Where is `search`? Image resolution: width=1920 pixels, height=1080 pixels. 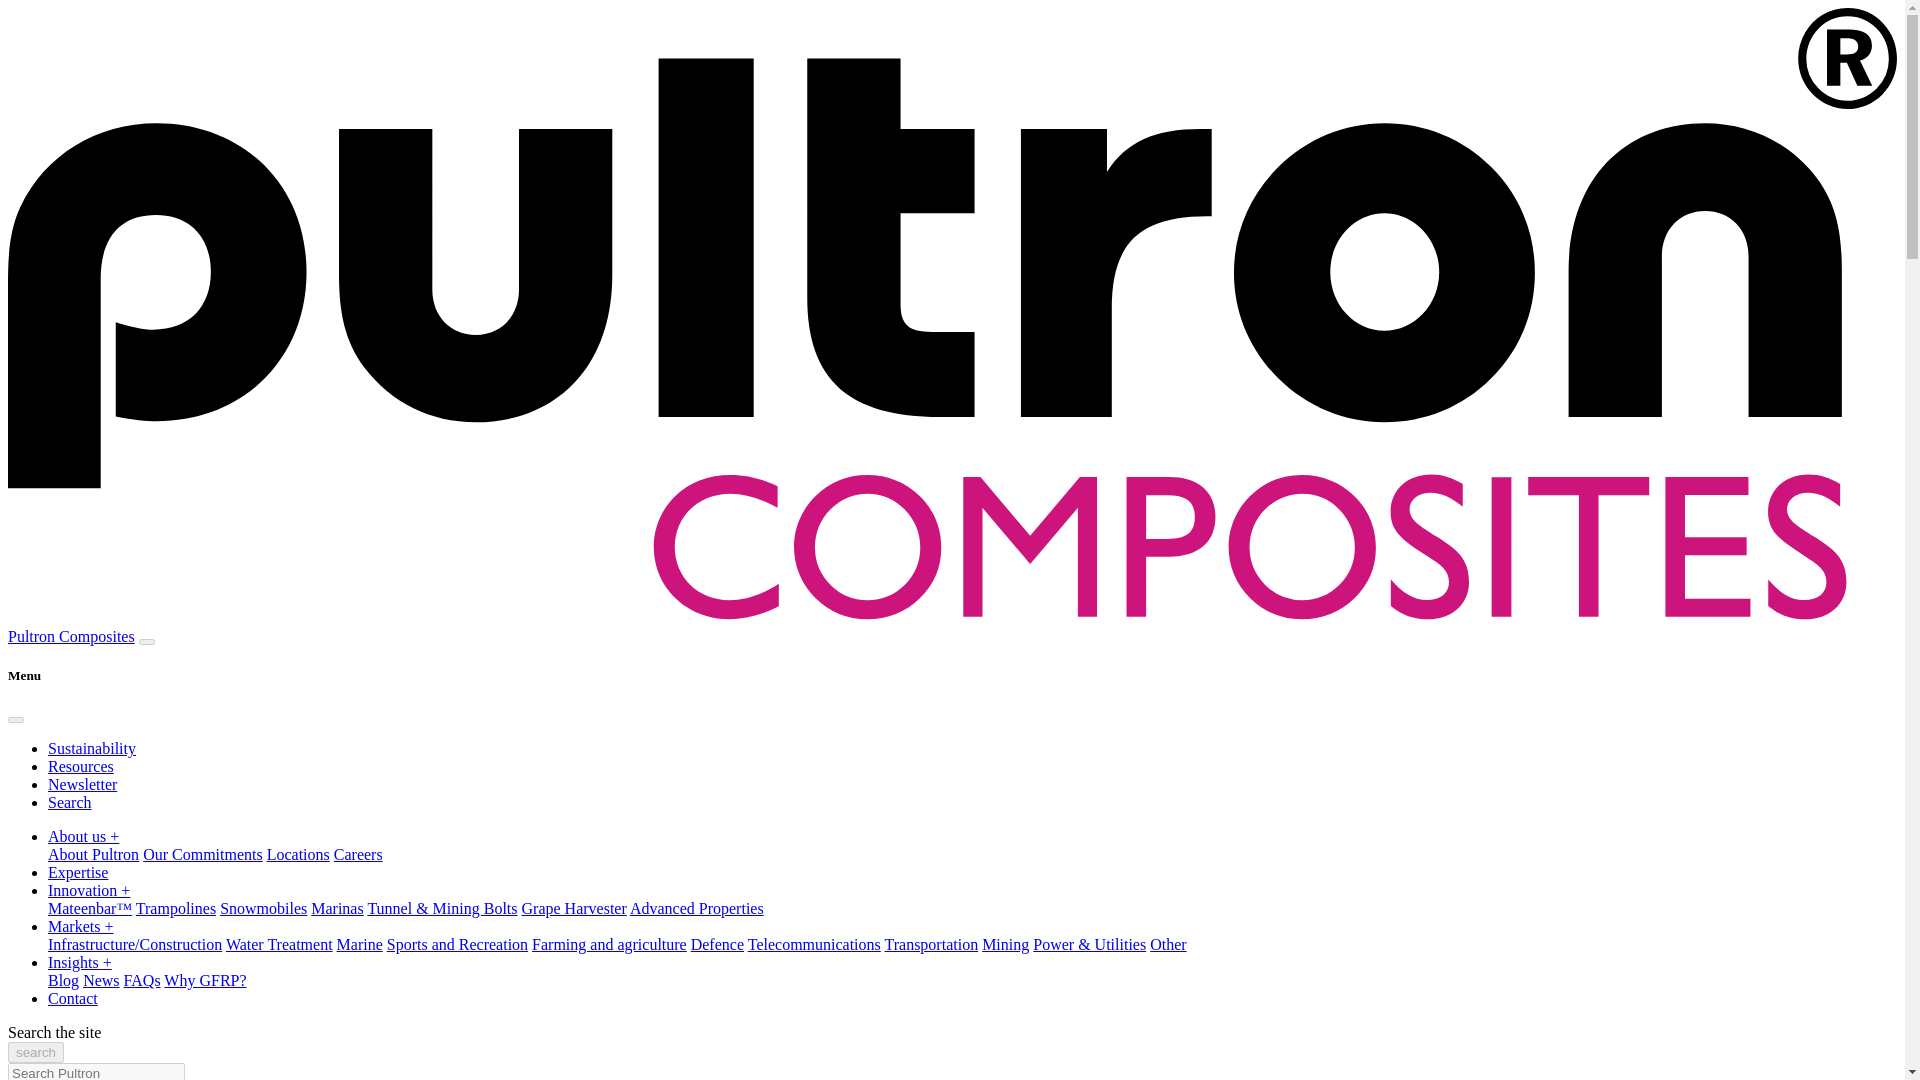 search is located at coordinates (35, 1052).